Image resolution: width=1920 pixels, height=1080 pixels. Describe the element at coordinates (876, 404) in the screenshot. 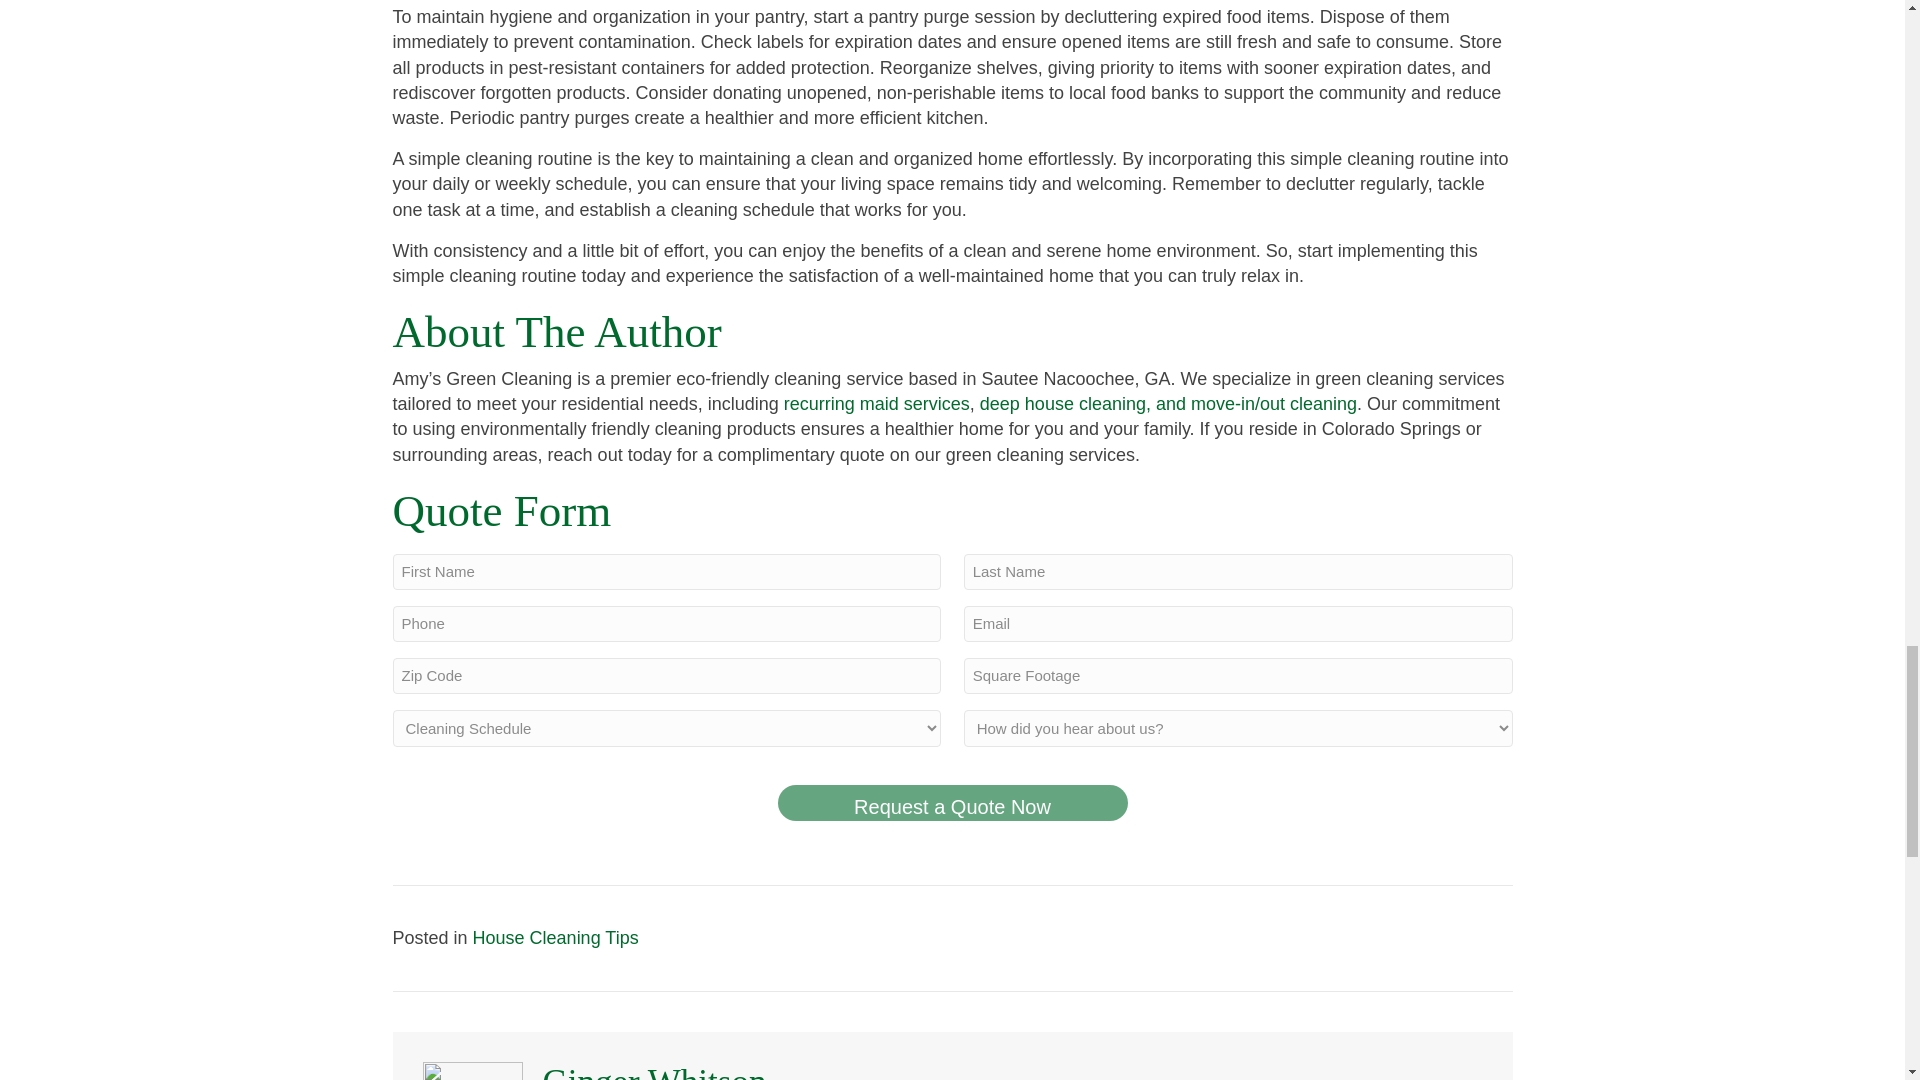

I see `recurring maid services` at that location.